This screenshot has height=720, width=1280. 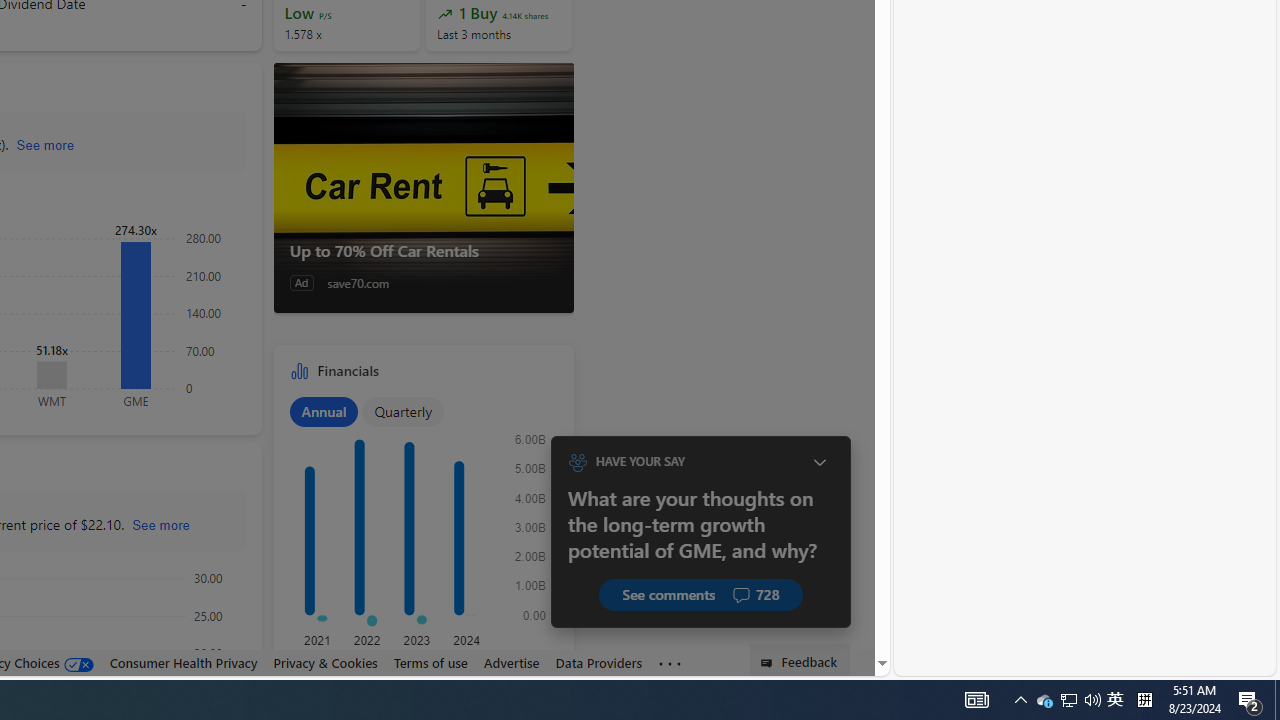 I want to click on Data Providers, so click(x=598, y=662).